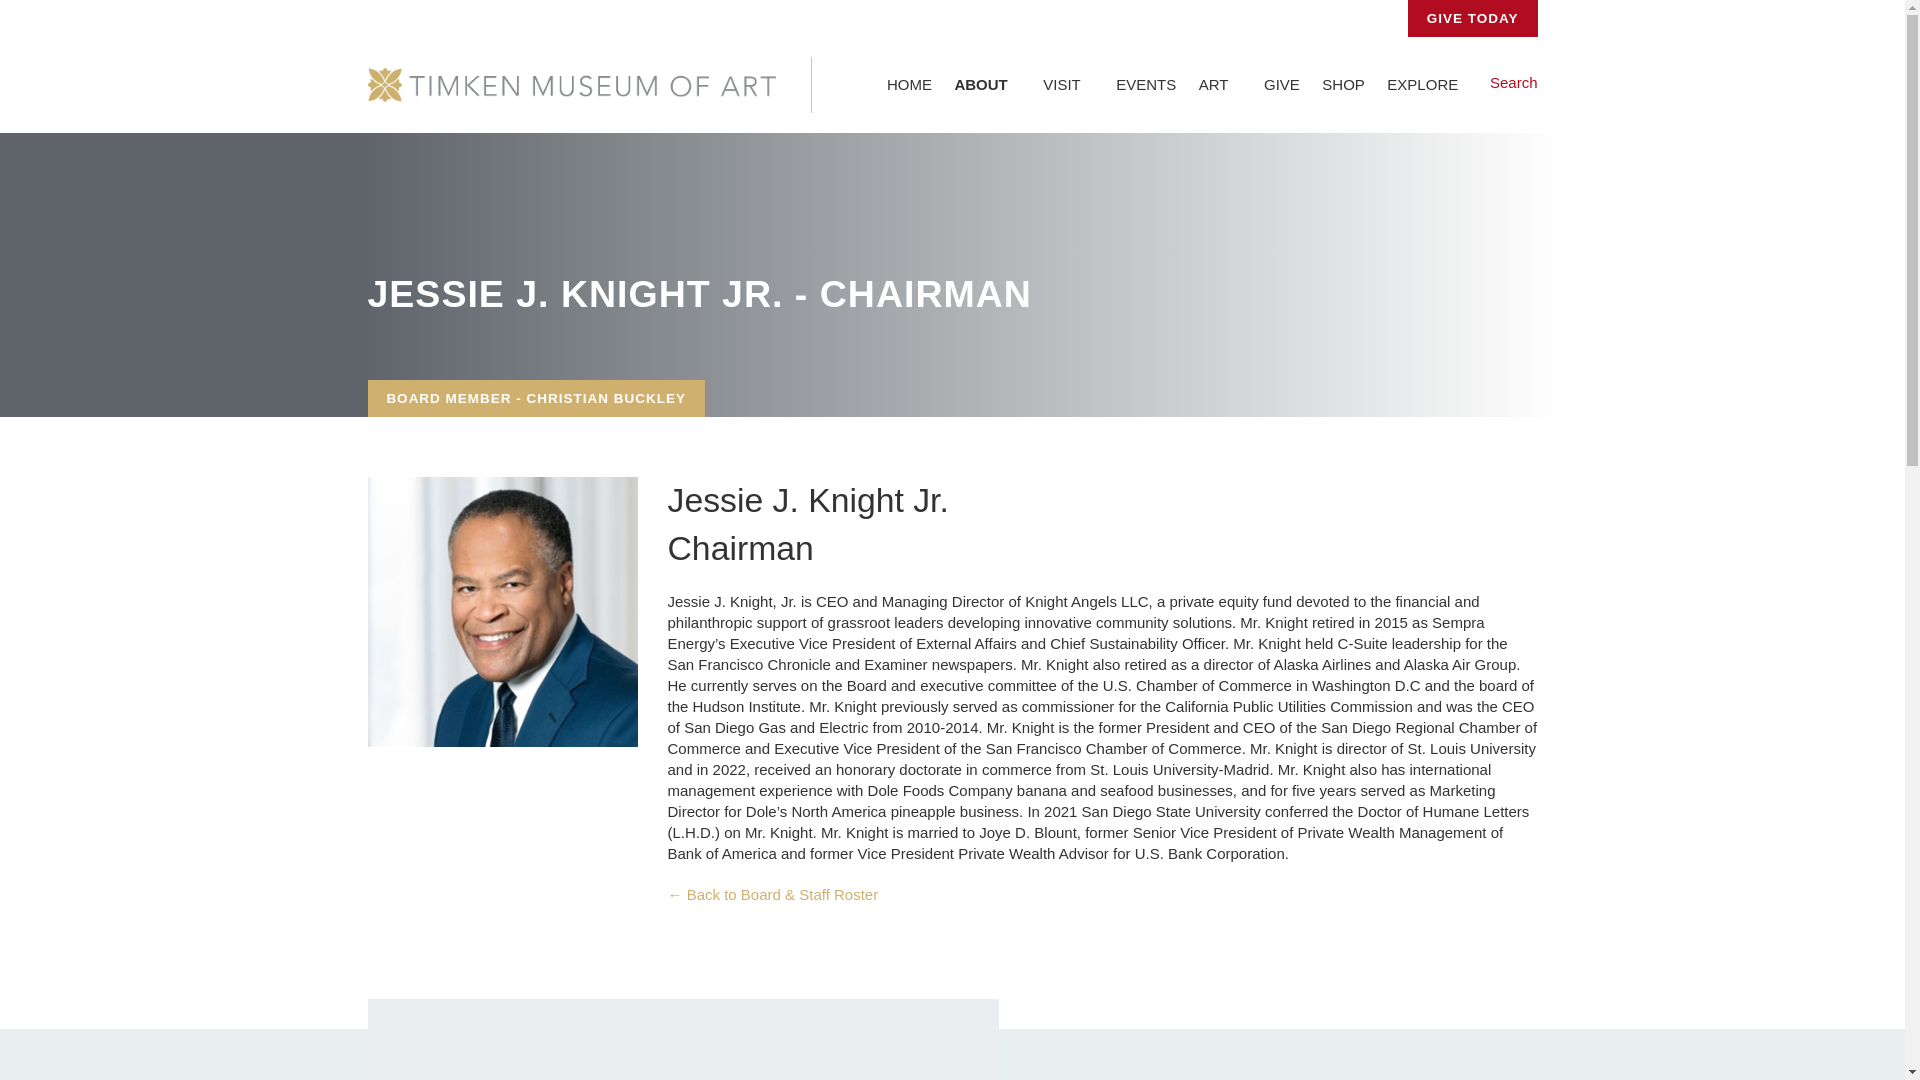 This screenshot has width=1920, height=1080. Describe the element at coordinates (1282, 84) in the screenshot. I see `GIVE` at that location.